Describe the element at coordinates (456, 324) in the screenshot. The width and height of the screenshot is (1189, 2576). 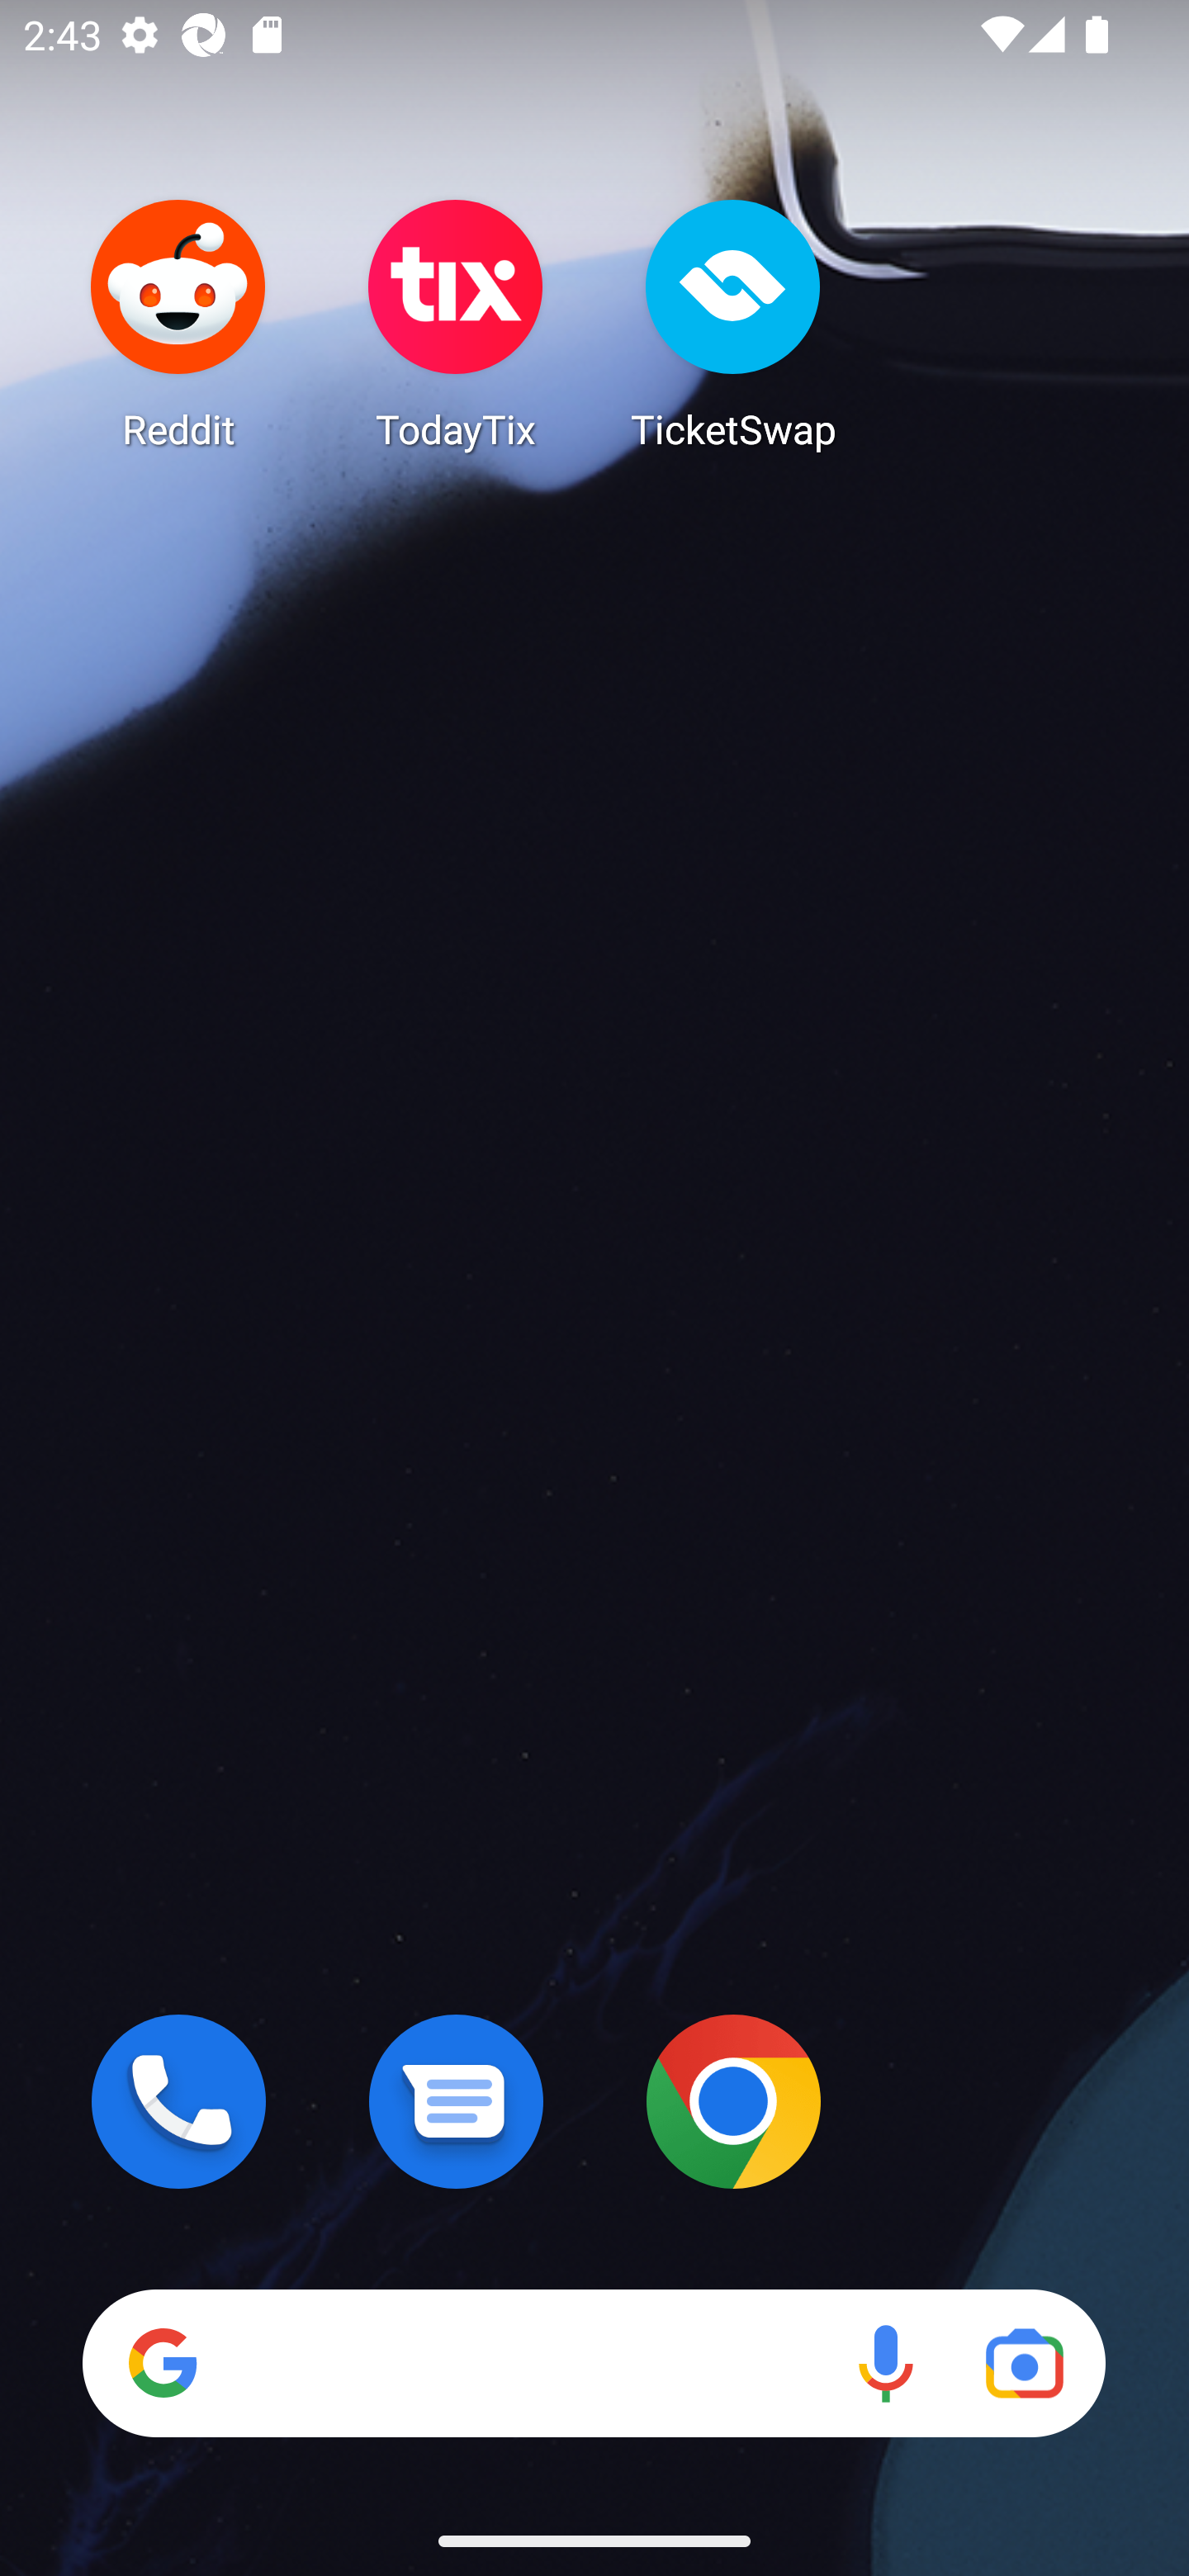
I see `TodayTix` at that location.